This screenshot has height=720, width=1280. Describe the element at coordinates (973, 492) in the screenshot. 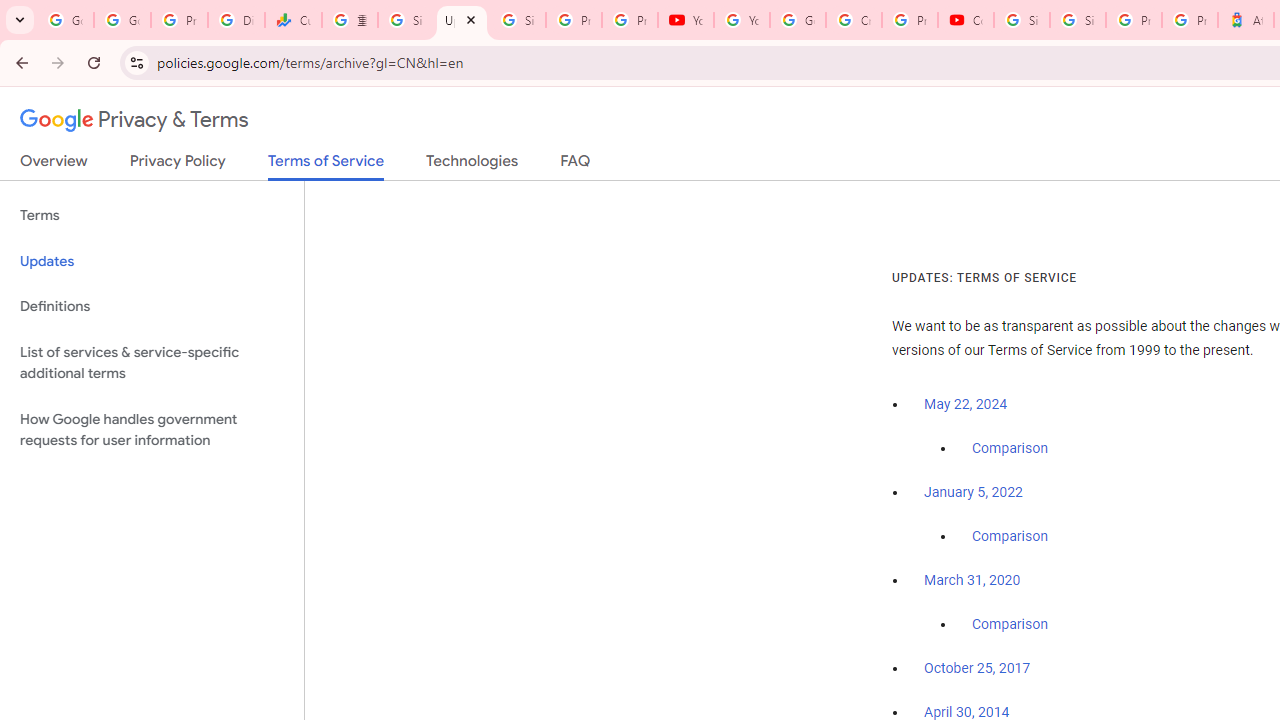

I see `January 5, 2022` at that location.